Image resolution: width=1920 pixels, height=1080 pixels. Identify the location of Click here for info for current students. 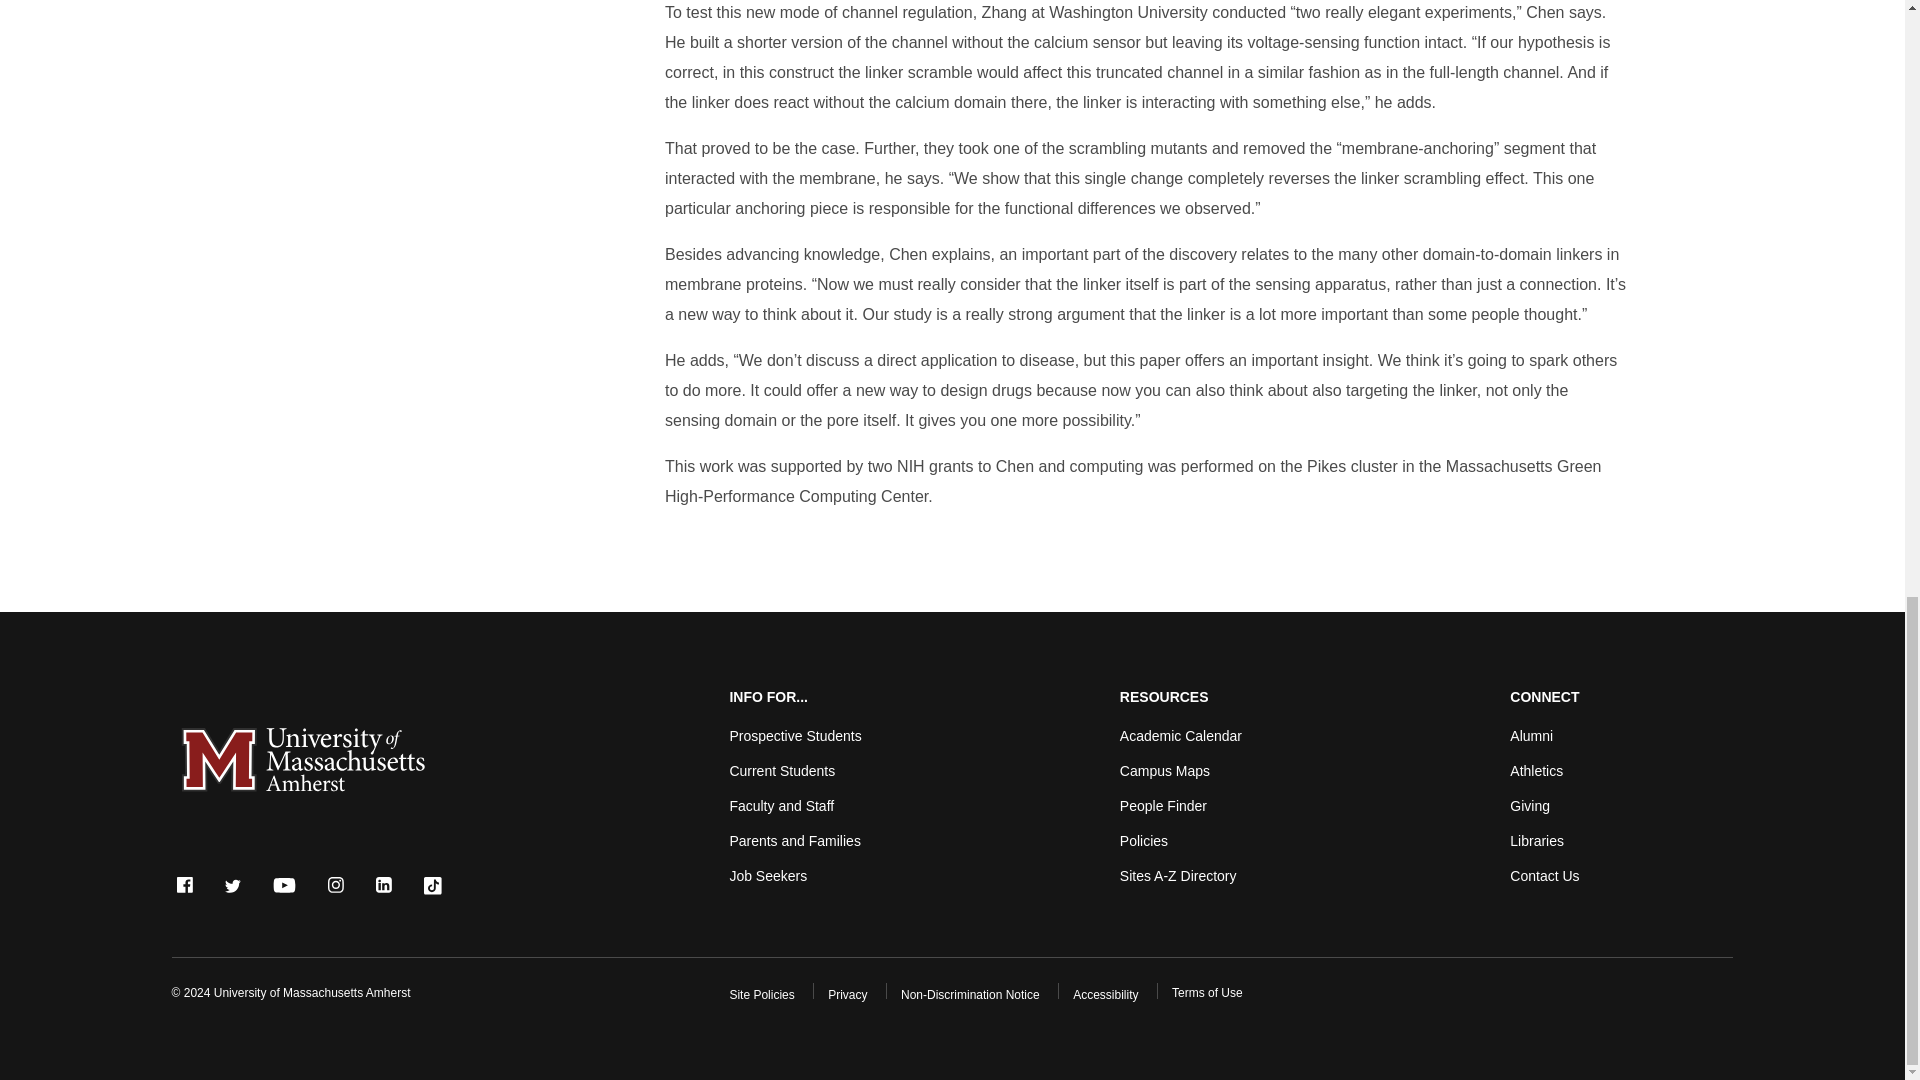
(782, 770).